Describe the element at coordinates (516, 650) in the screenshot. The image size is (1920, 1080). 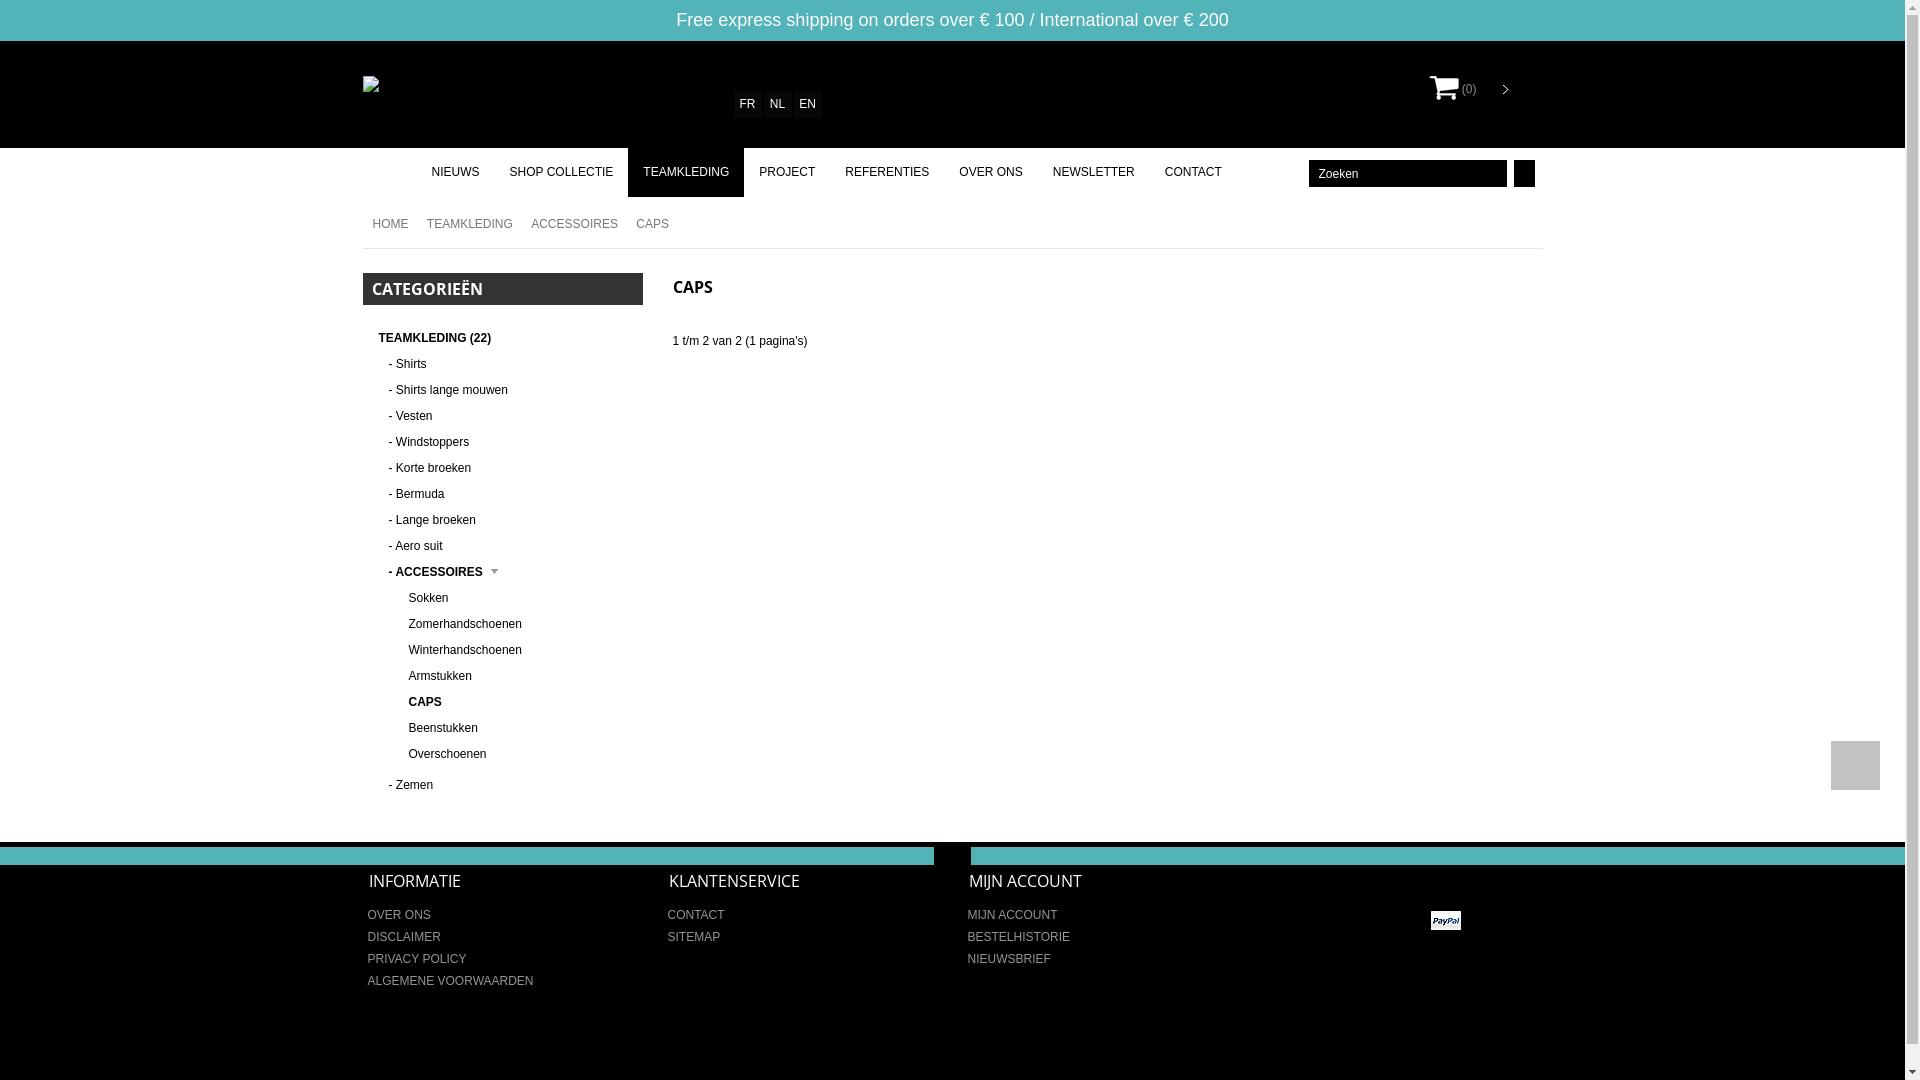
I see `Winterhandschoenen` at that location.